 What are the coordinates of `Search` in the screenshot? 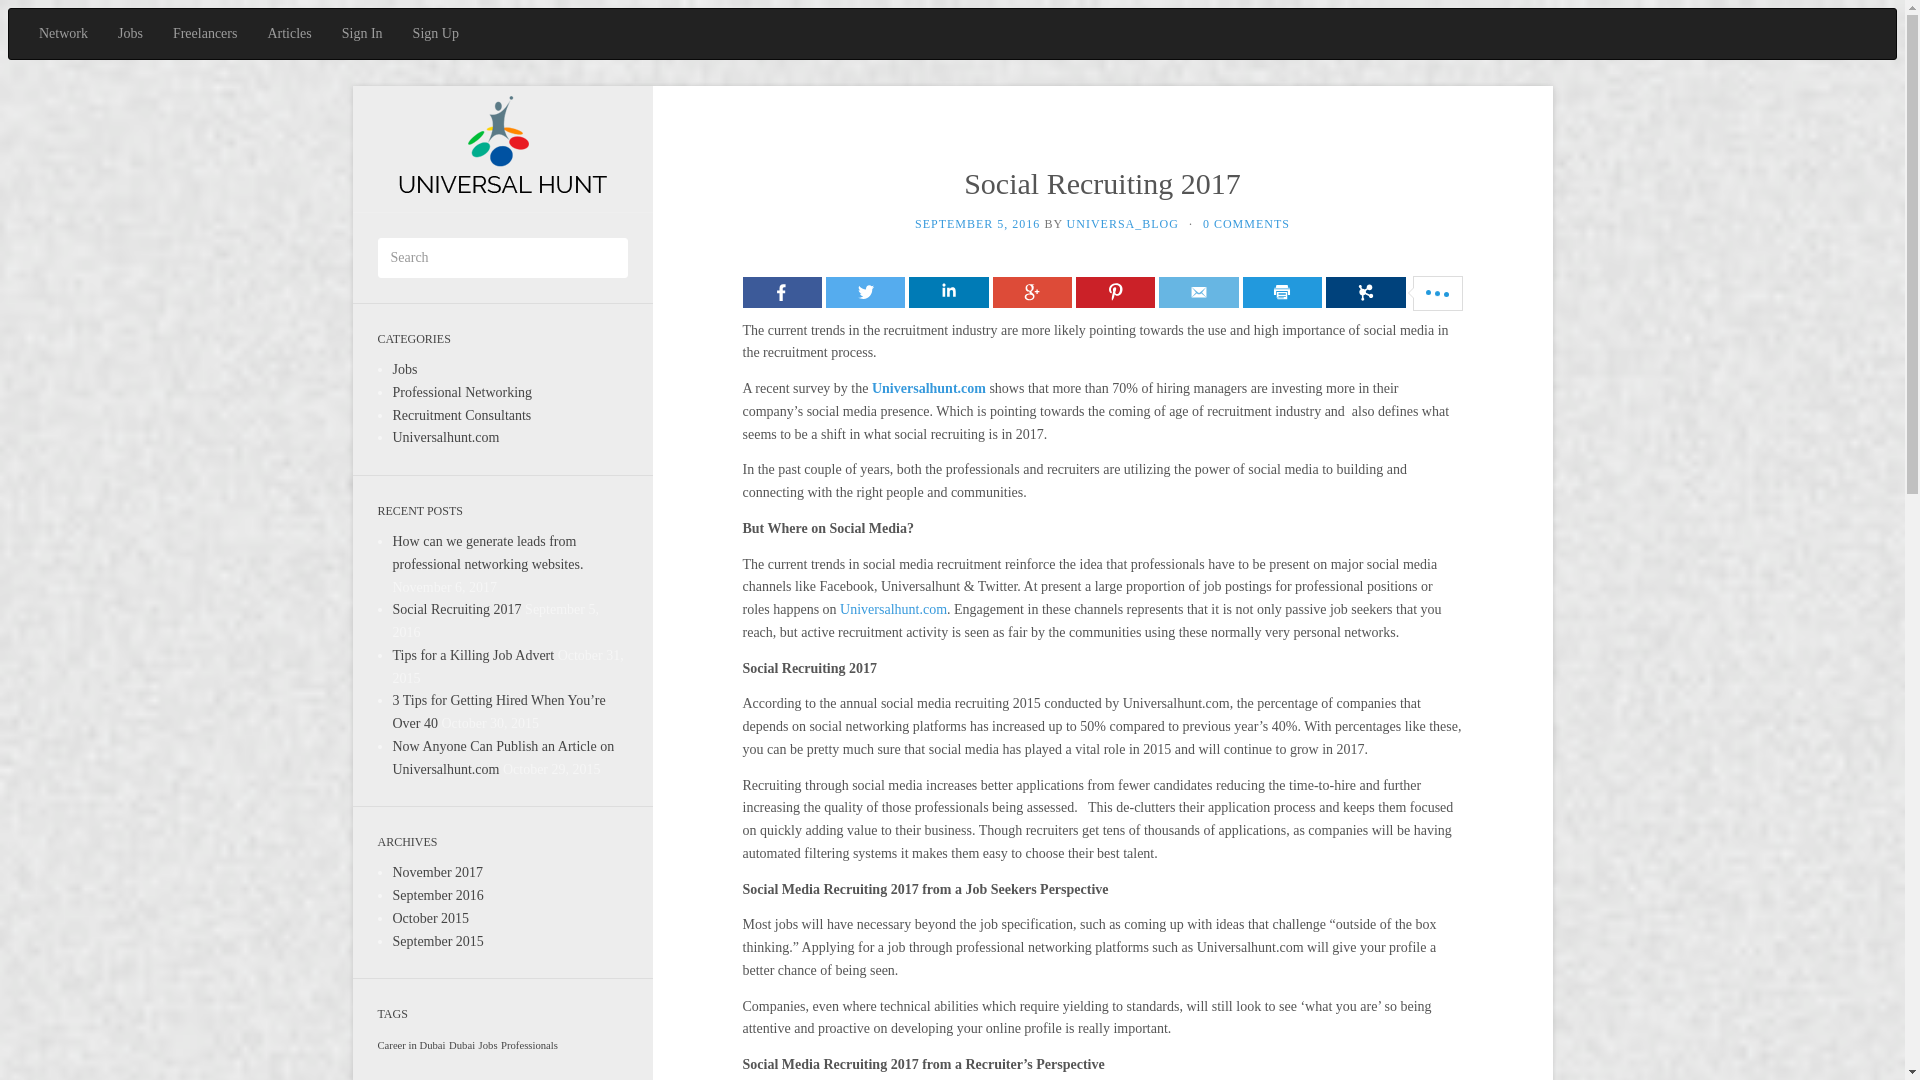 It's located at (26, 14).